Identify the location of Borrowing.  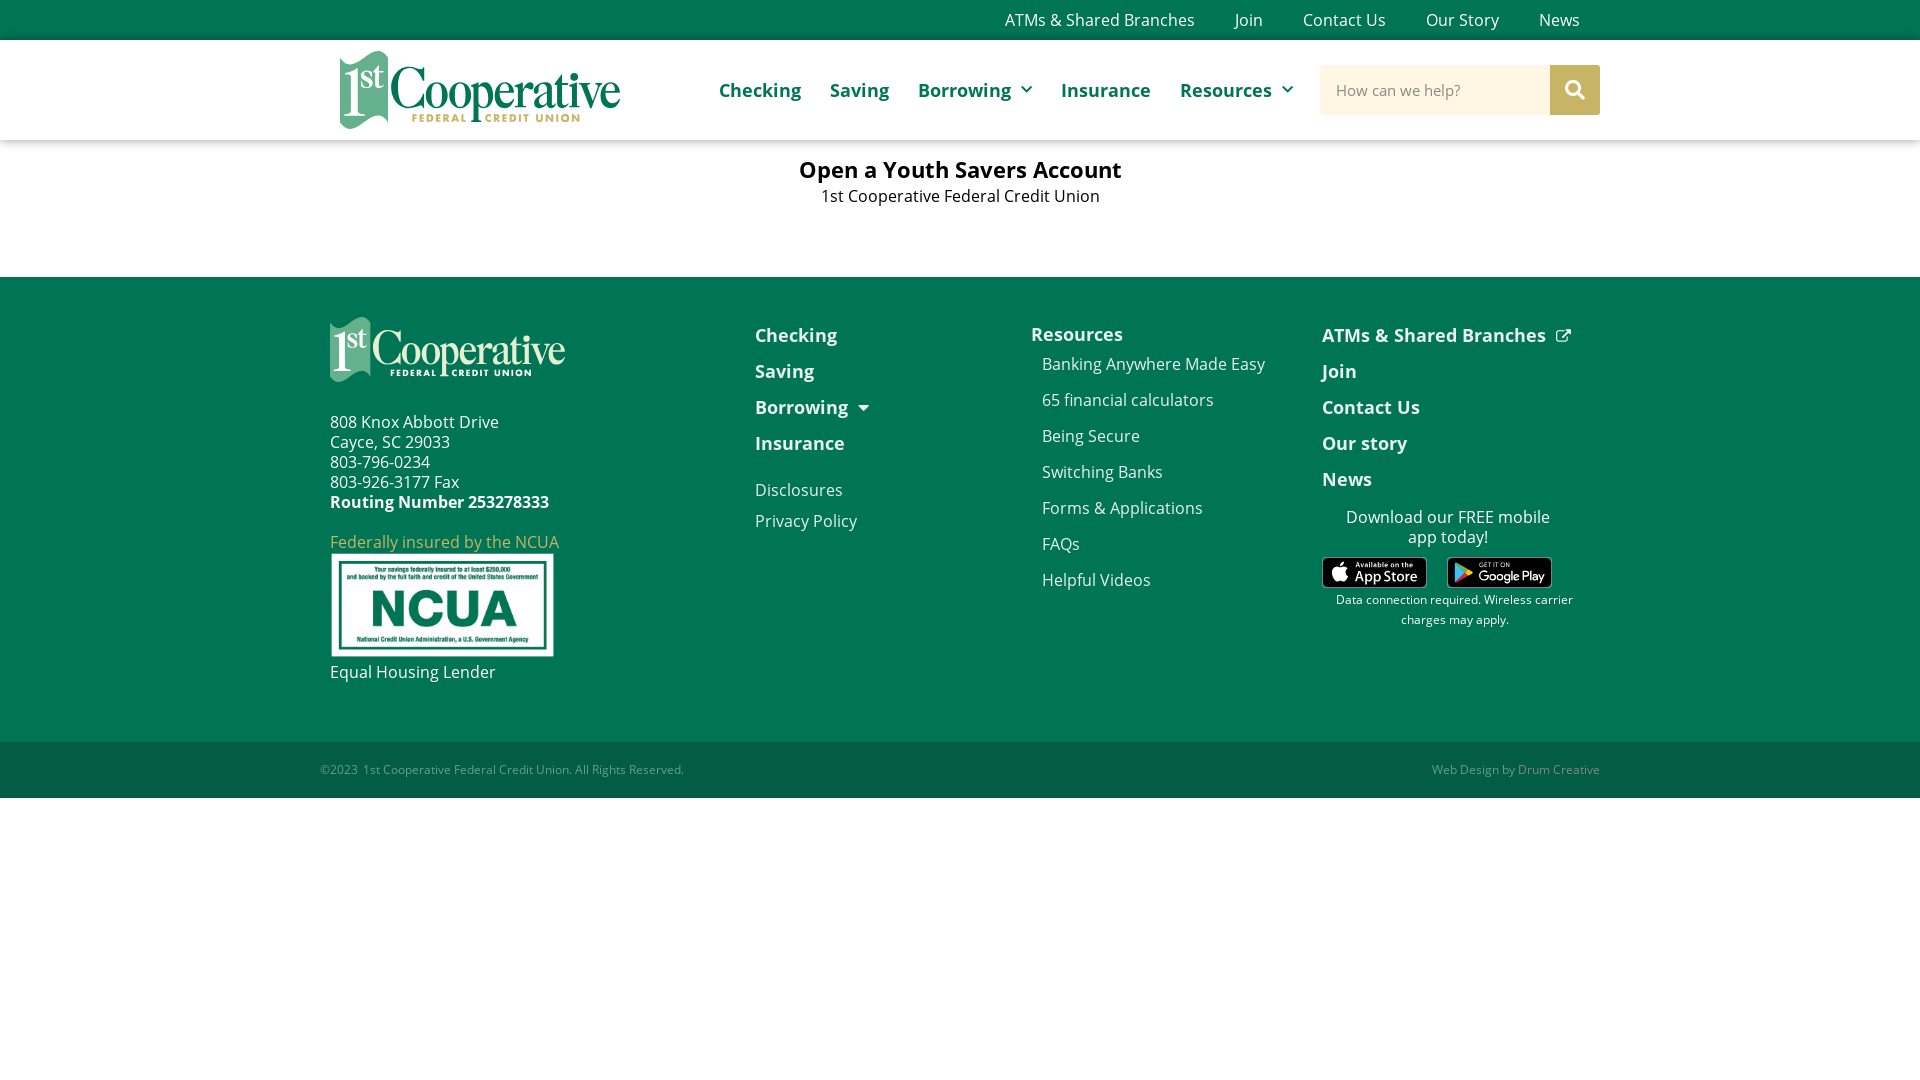
(975, 90).